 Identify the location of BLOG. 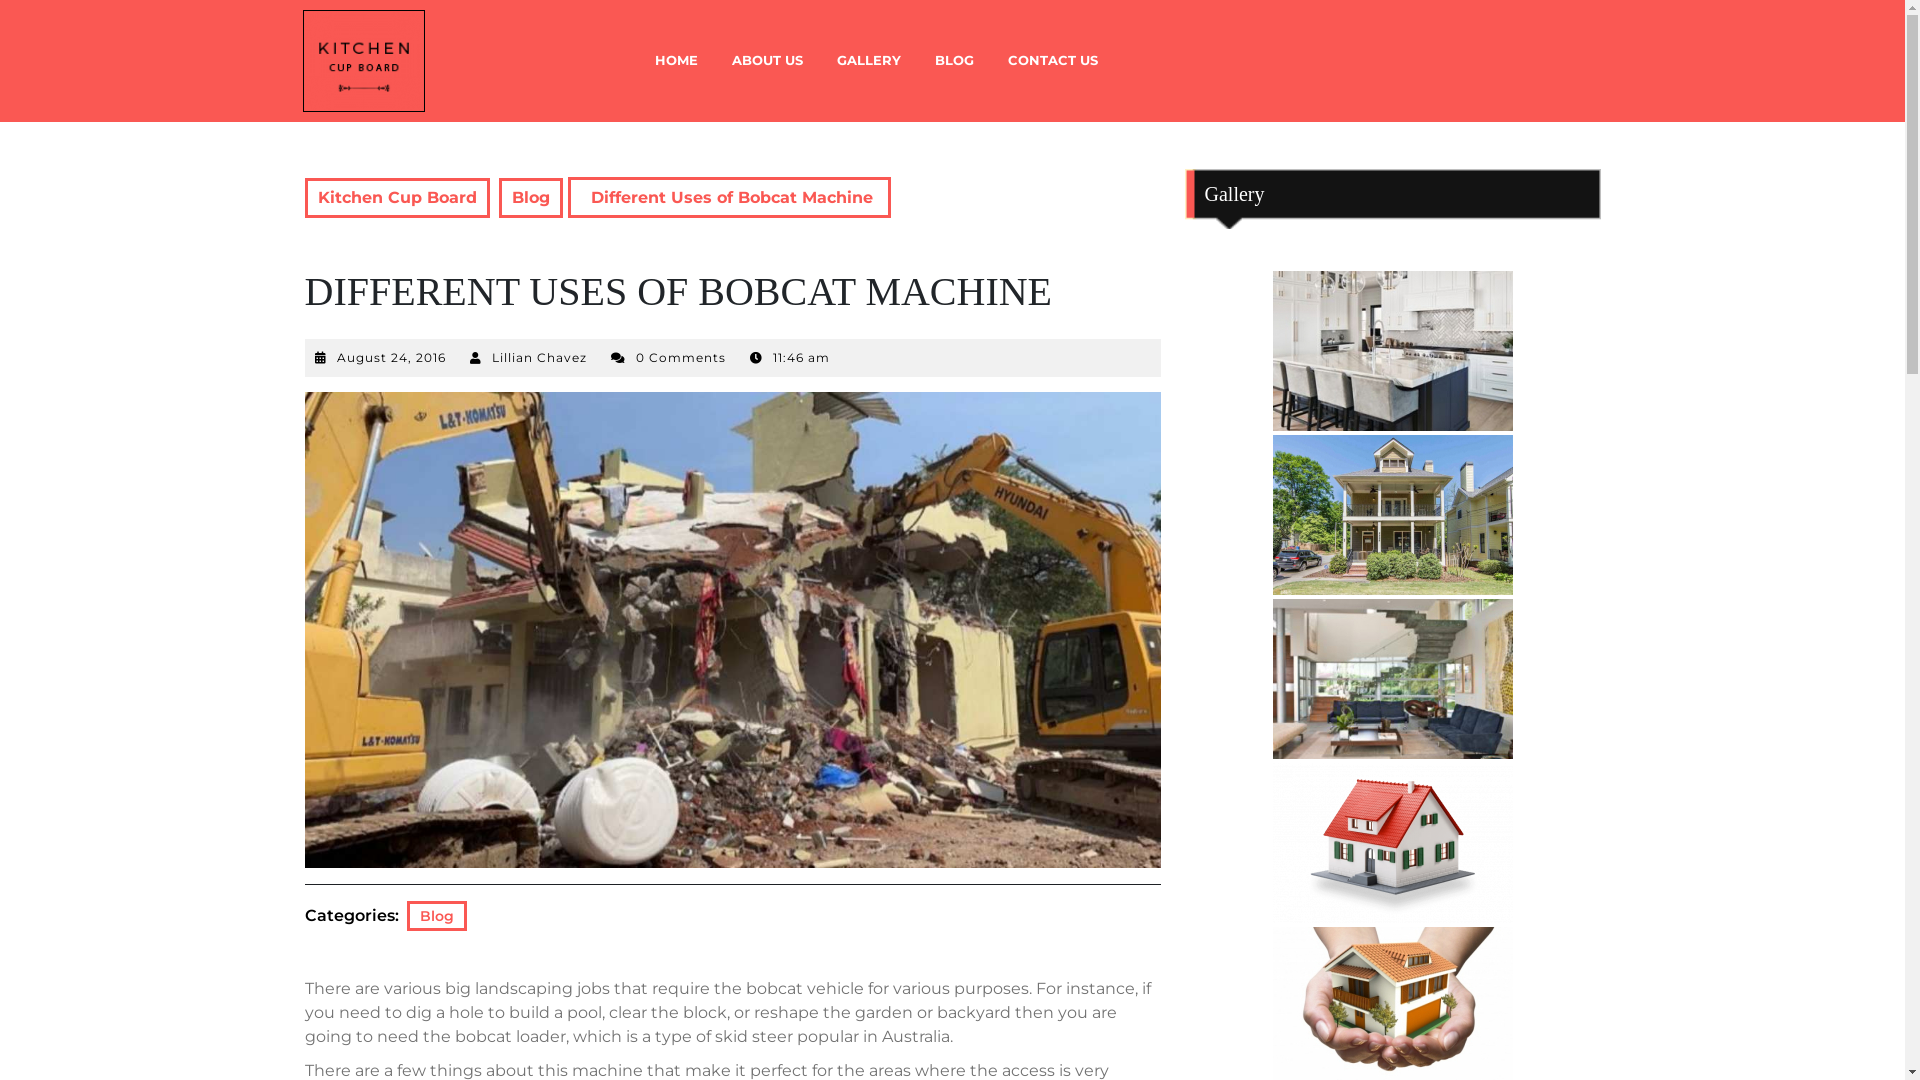
(954, 61).